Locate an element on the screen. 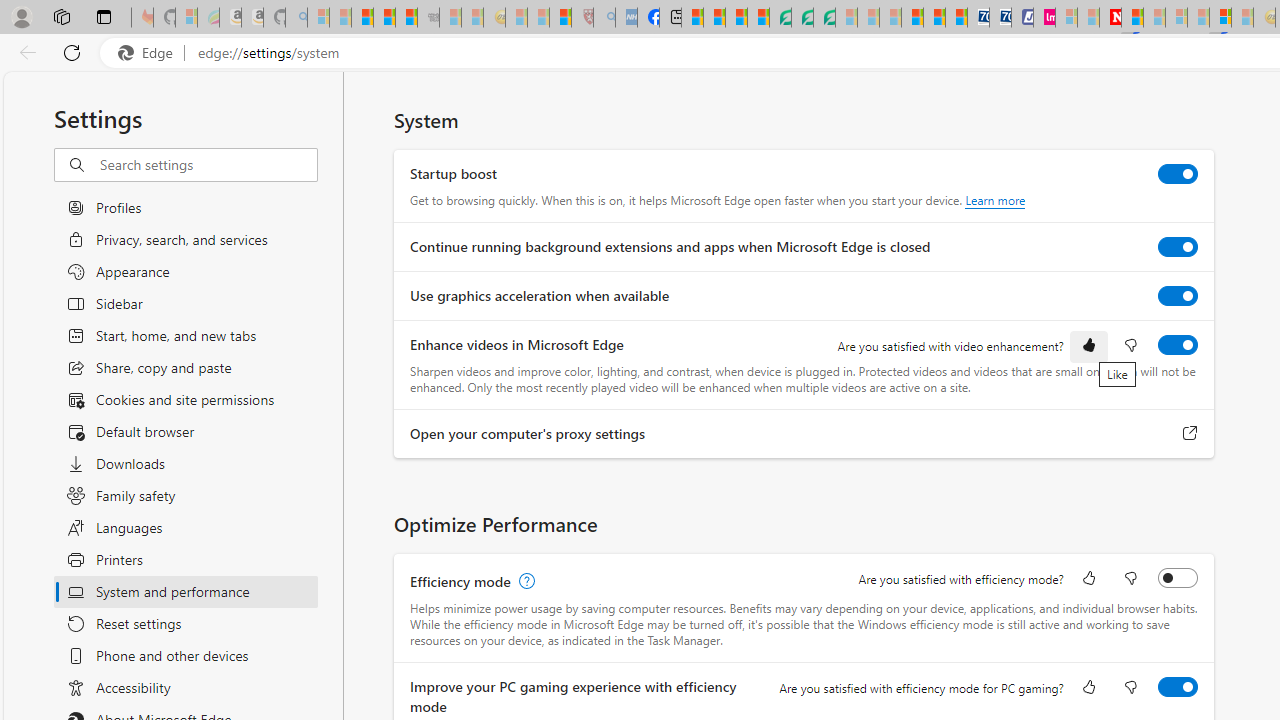 The image size is (1280, 720). Search settings is located at coordinates (208, 165).